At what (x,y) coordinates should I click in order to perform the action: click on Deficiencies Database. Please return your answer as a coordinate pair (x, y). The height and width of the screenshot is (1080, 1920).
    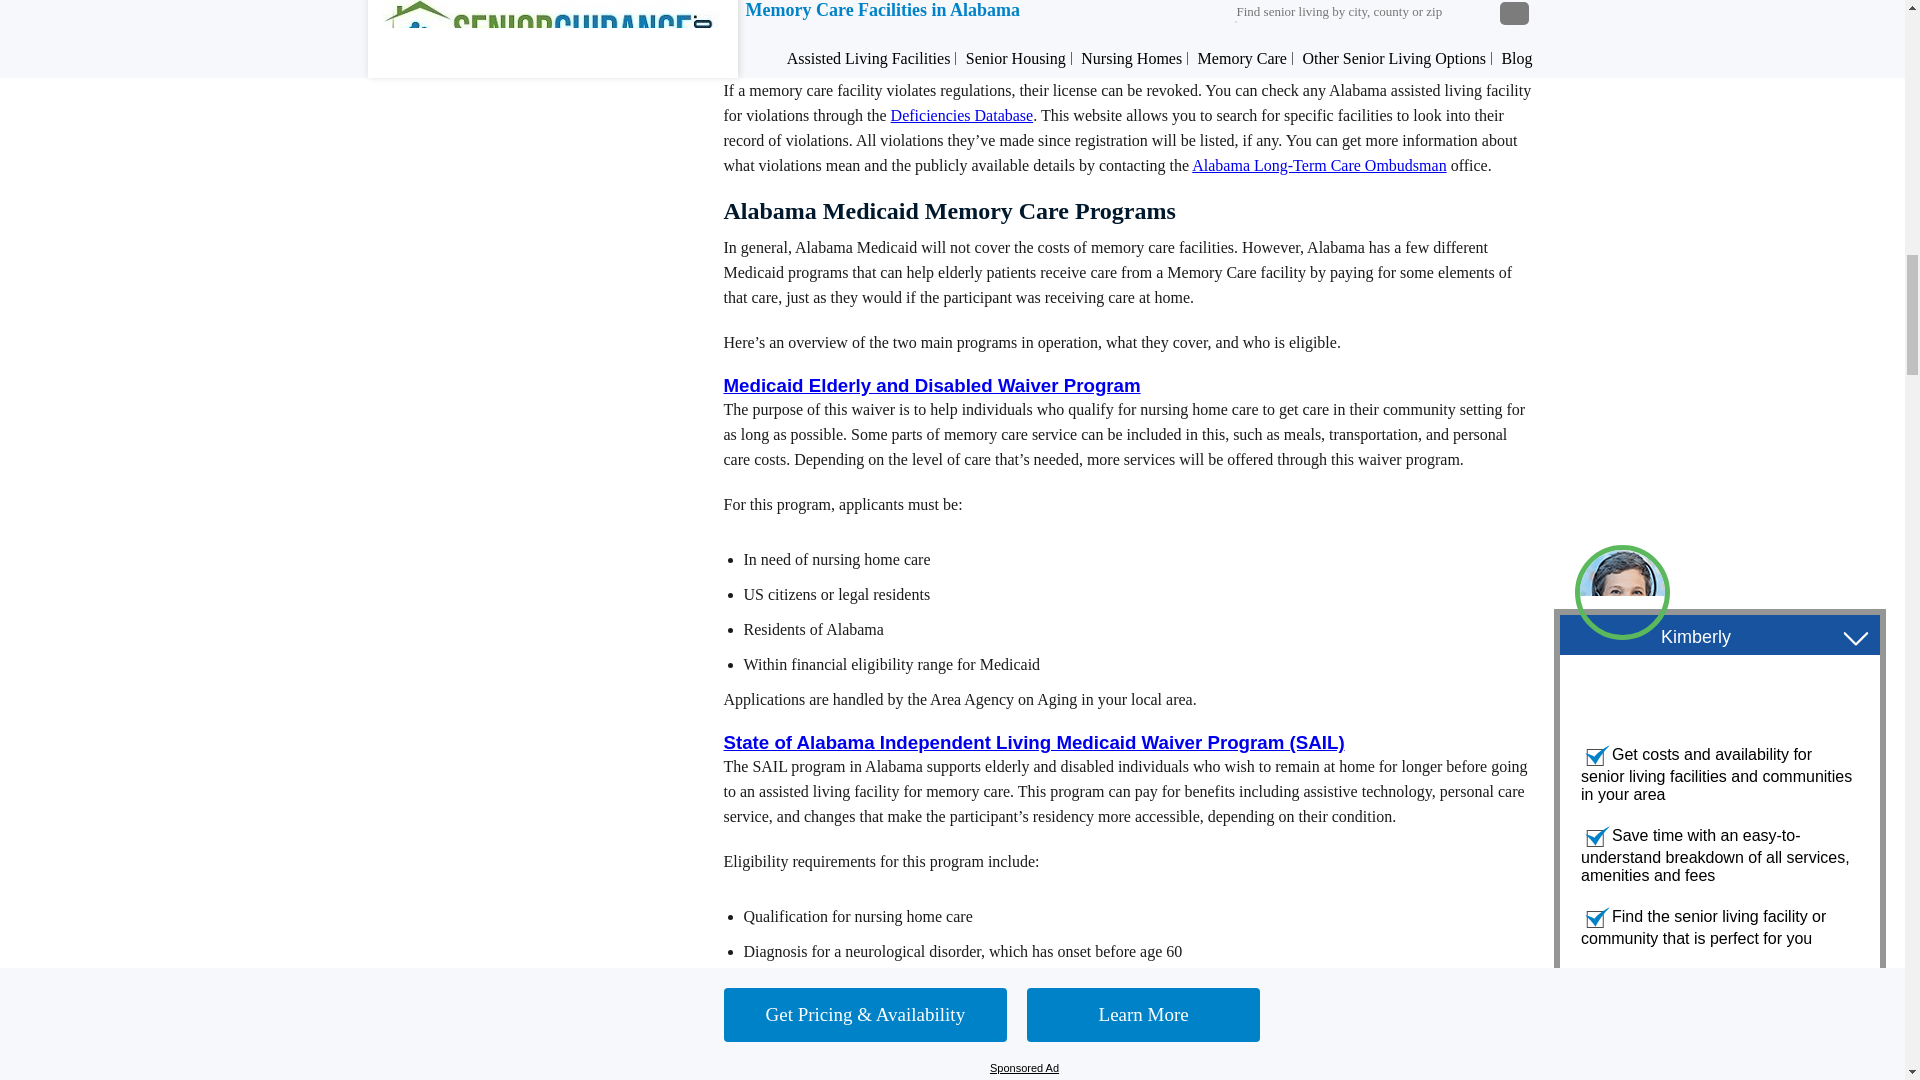
    Looking at the image, I should click on (962, 115).